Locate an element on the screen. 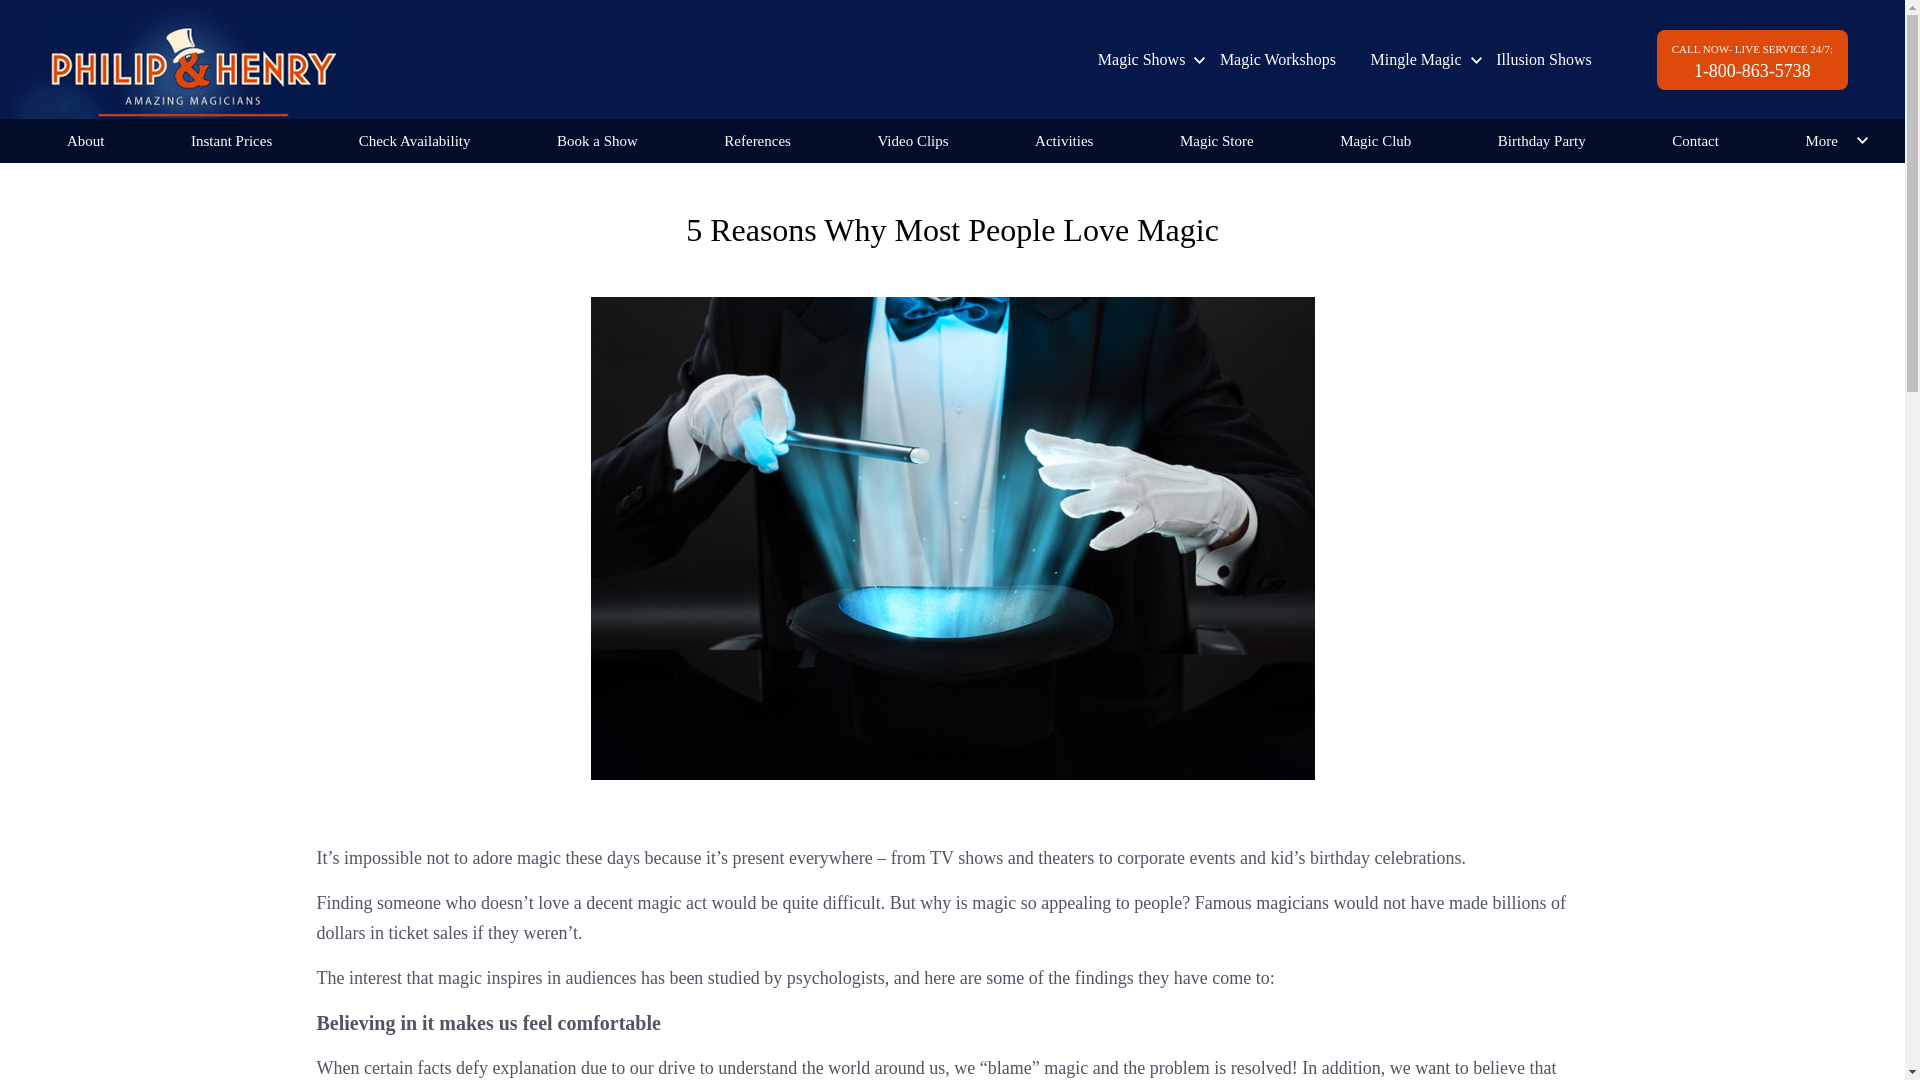 This screenshot has height=1080, width=1920. Illusion Shows is located at coordinates (1544, 59).